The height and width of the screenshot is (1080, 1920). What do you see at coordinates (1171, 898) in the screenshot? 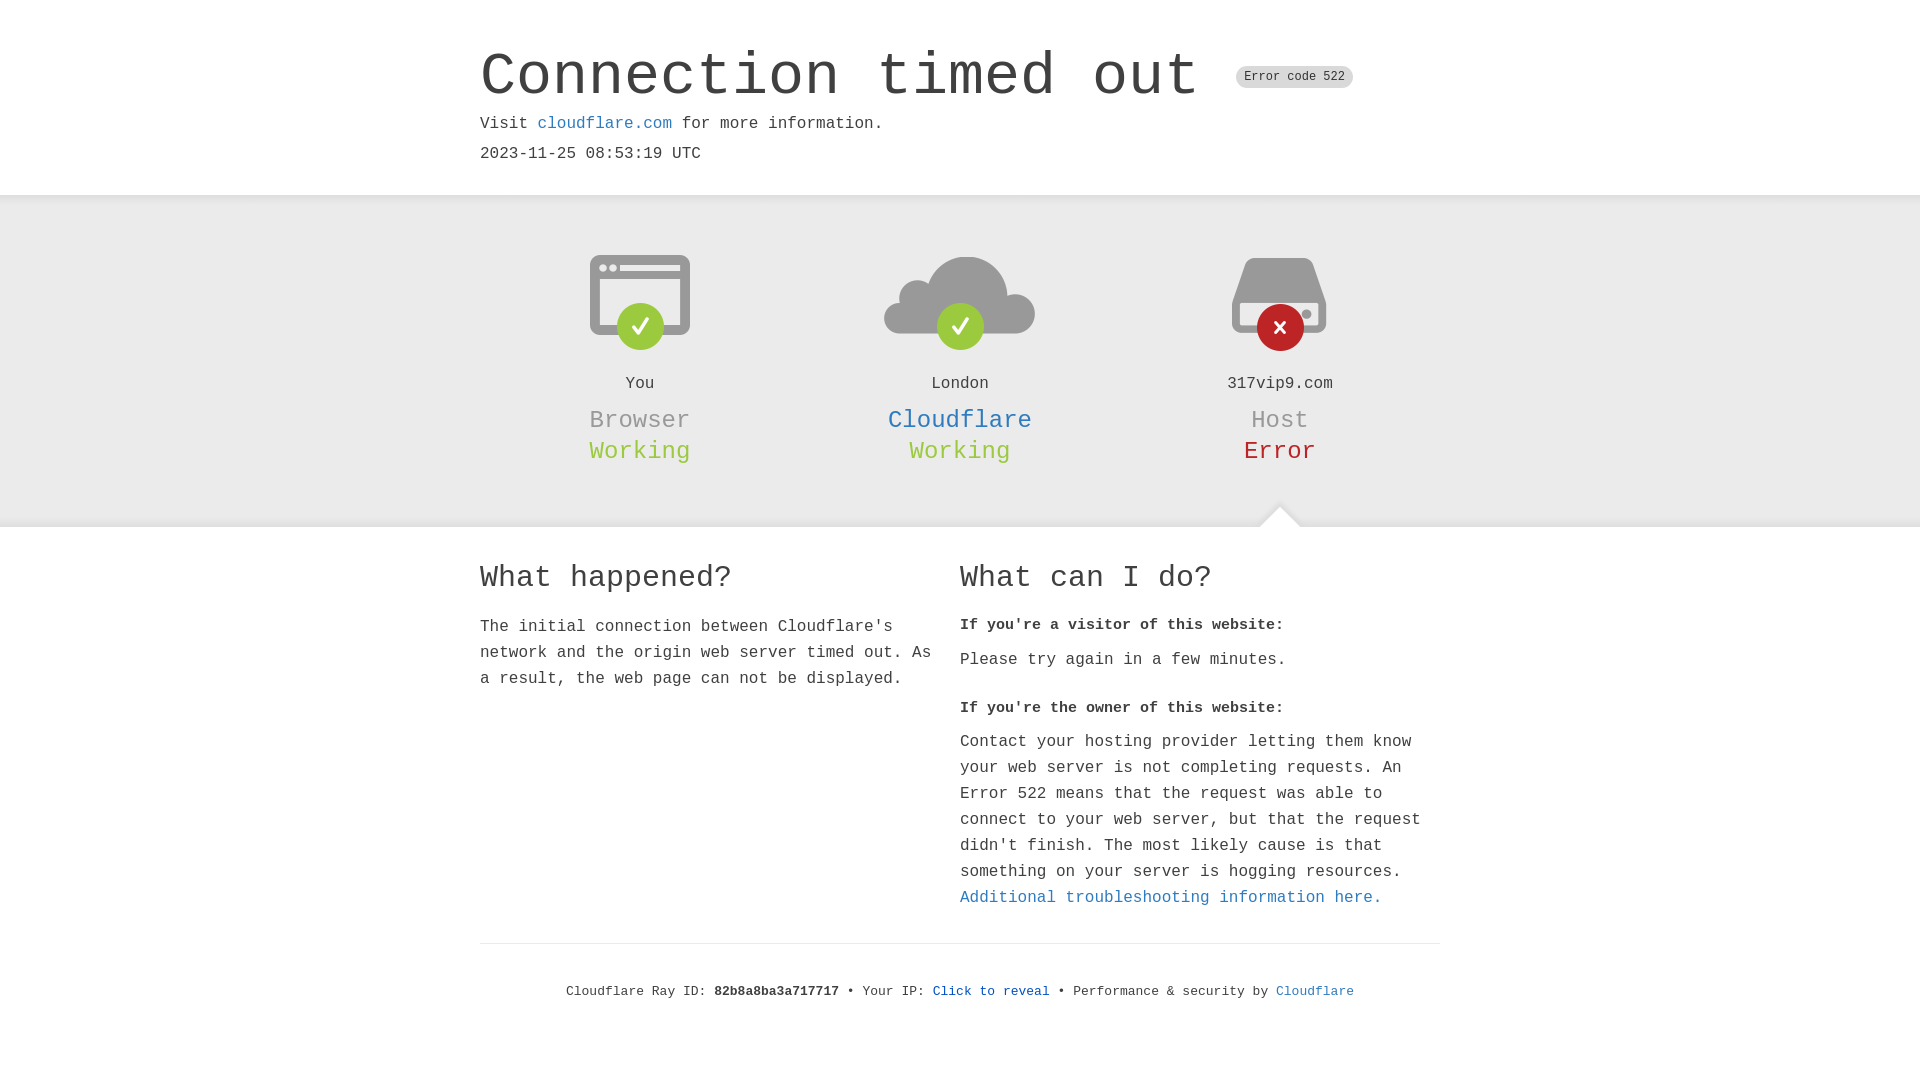
I see `Additional troubleshooting information here.` at bounding box center [1171, 898].